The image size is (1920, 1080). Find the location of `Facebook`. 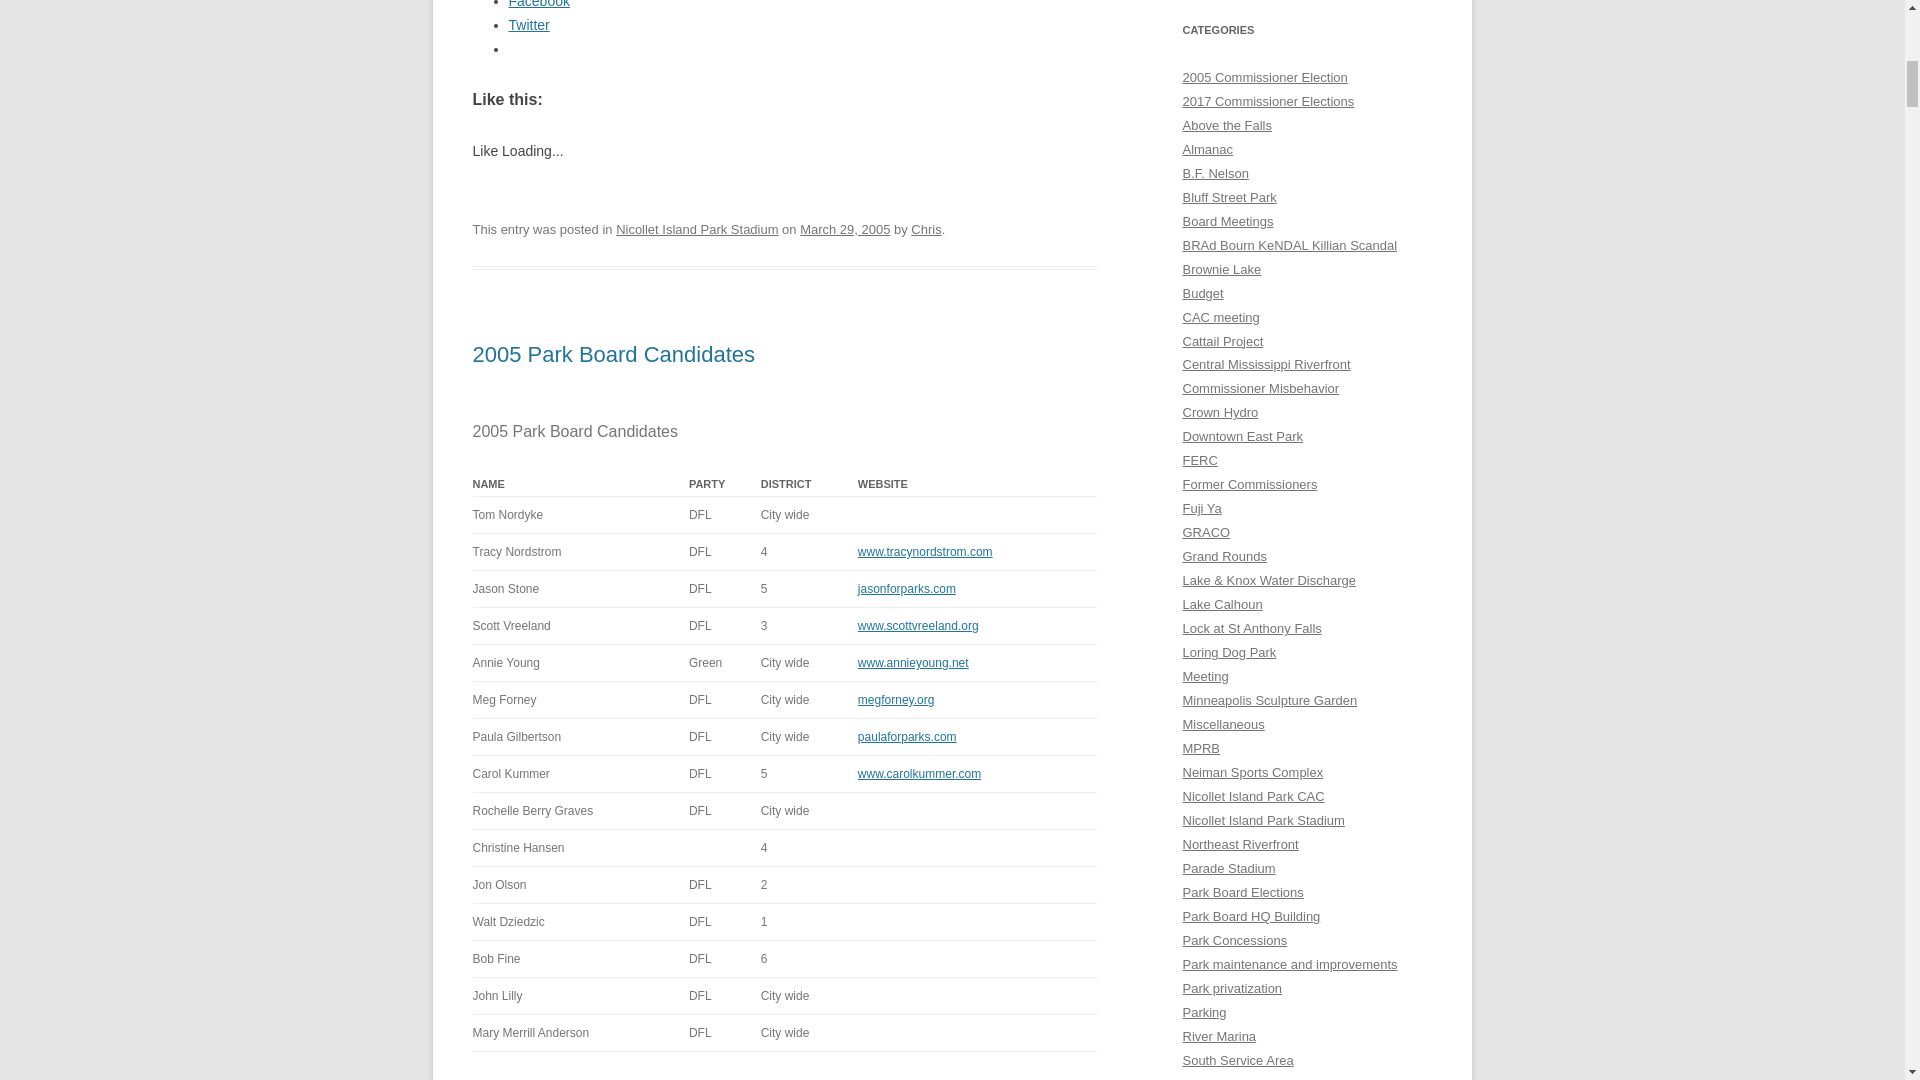

Facebook is located at coordinates (538, 4).